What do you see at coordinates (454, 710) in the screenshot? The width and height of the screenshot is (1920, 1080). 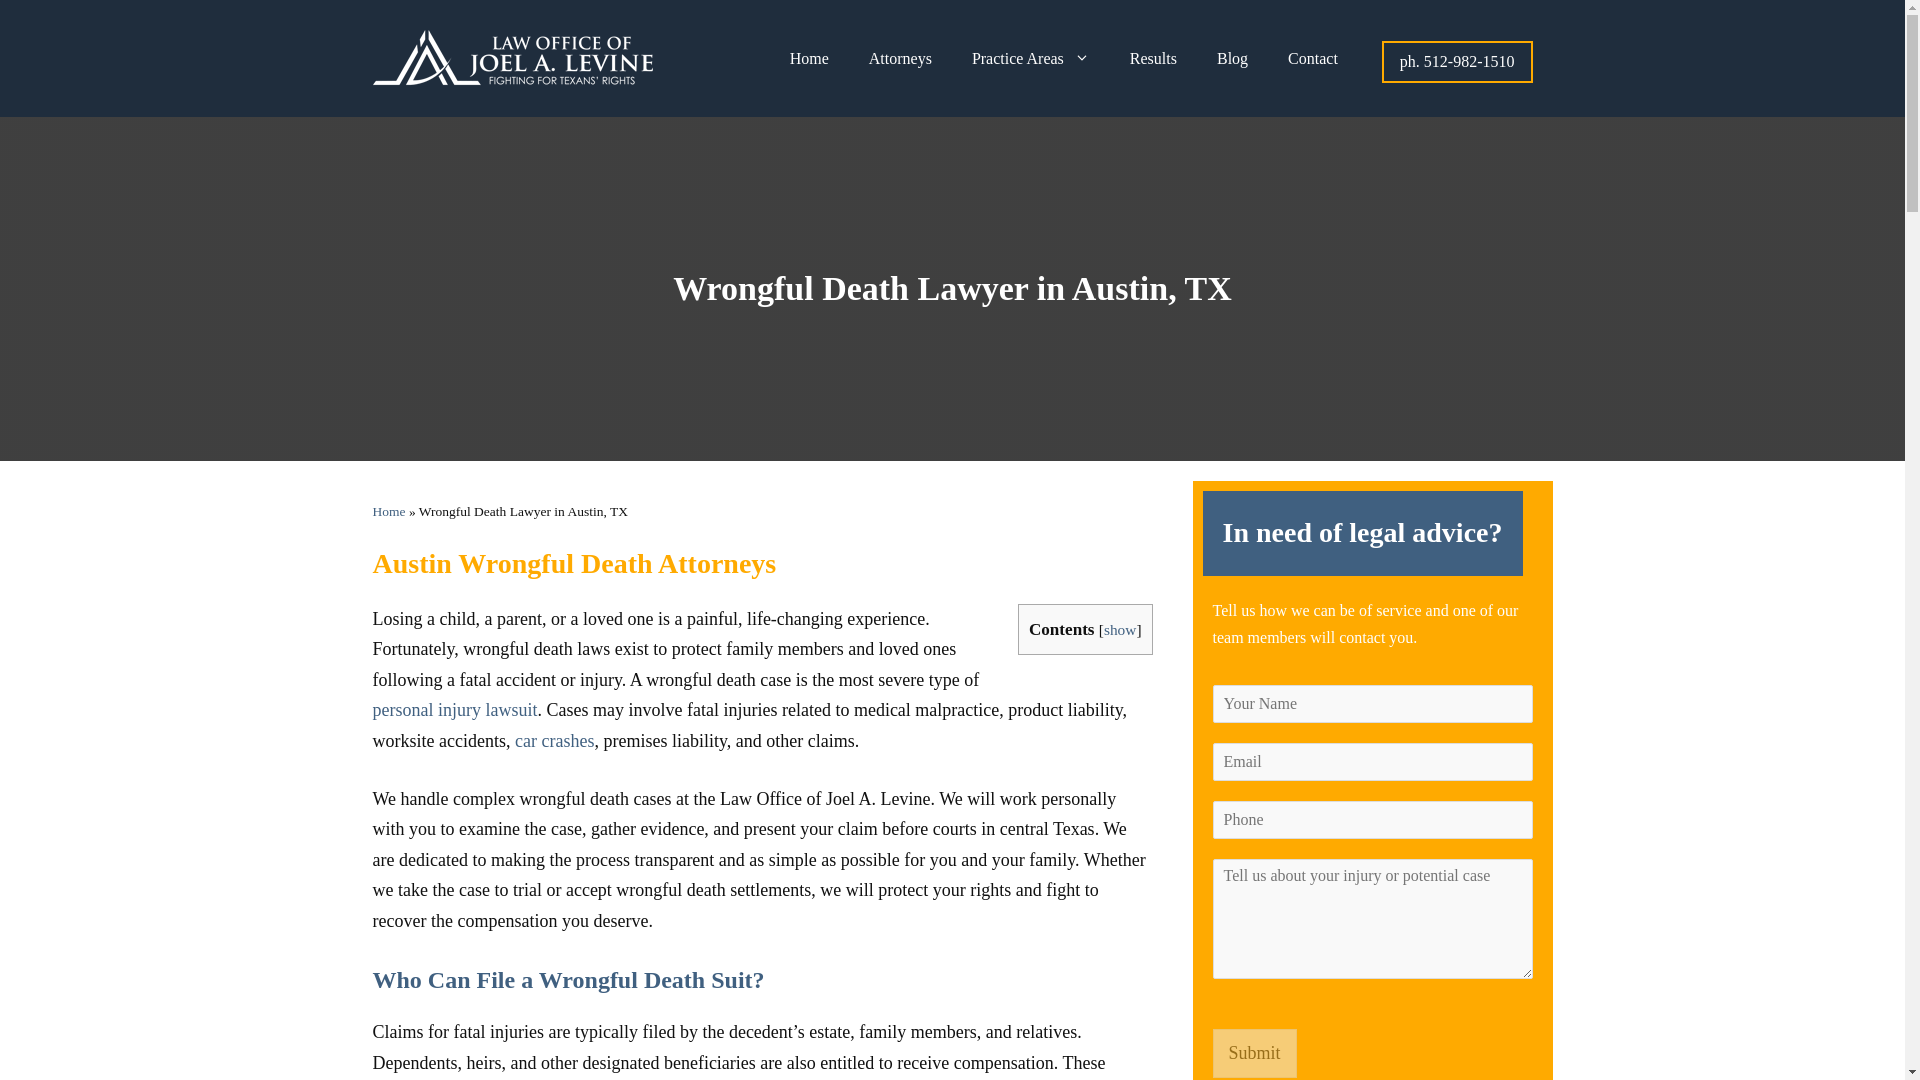 I see `Personal Injury Lawyer Austin TX` at bounding box center [454, 710].